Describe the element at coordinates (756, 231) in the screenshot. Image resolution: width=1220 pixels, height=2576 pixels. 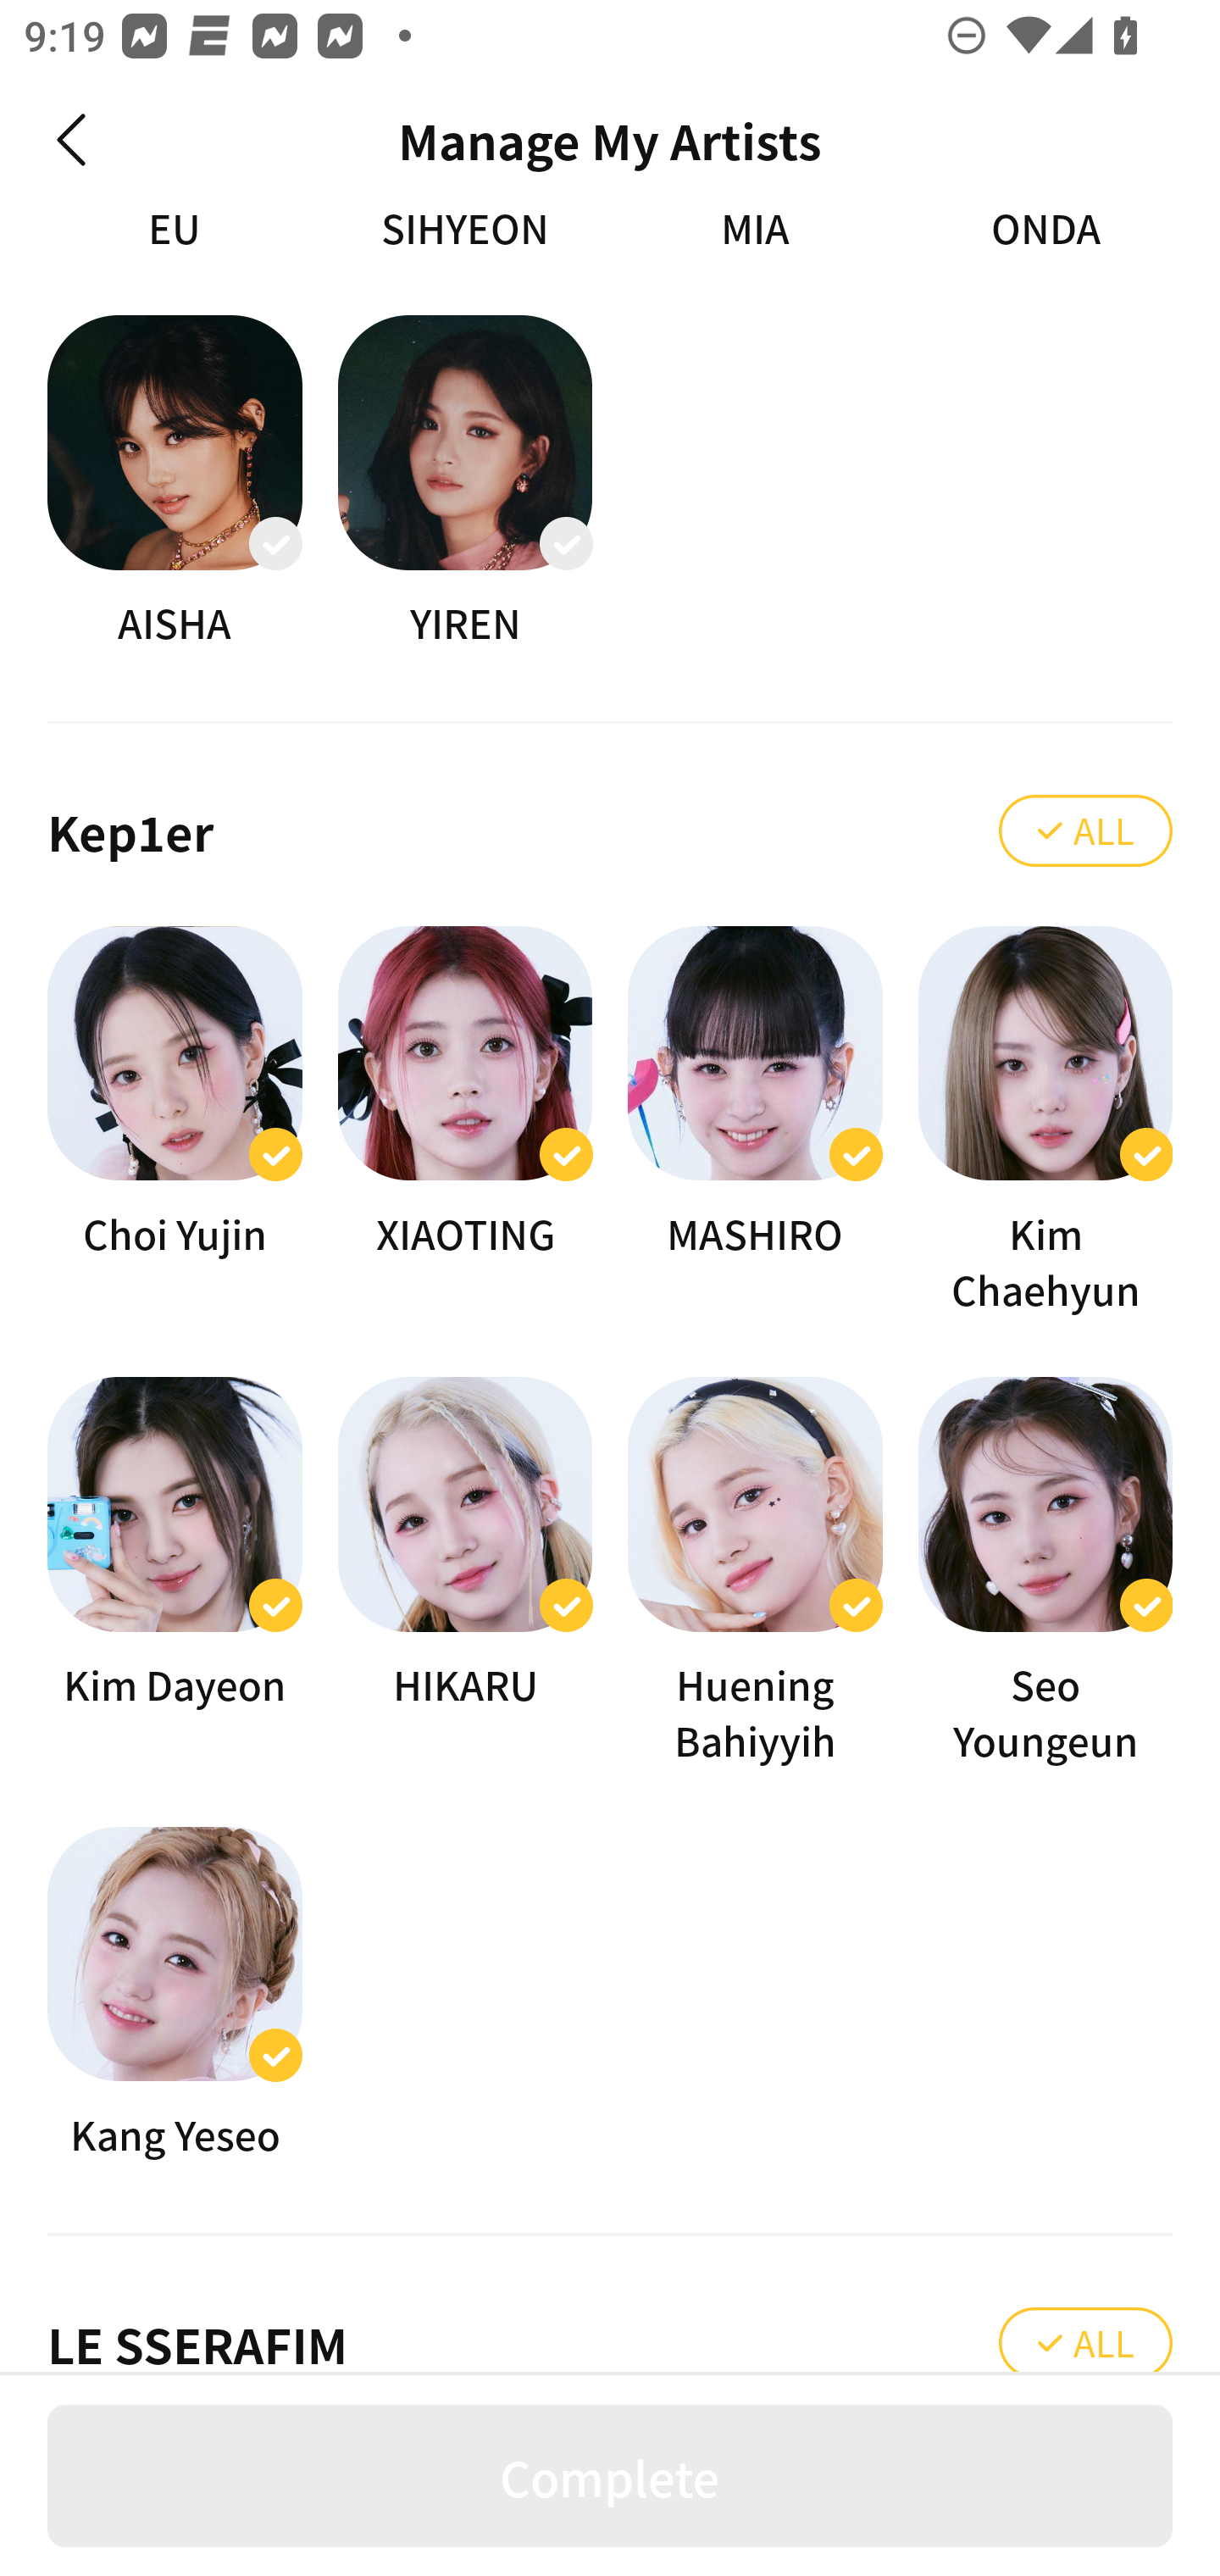
I see `MIA` at that location.